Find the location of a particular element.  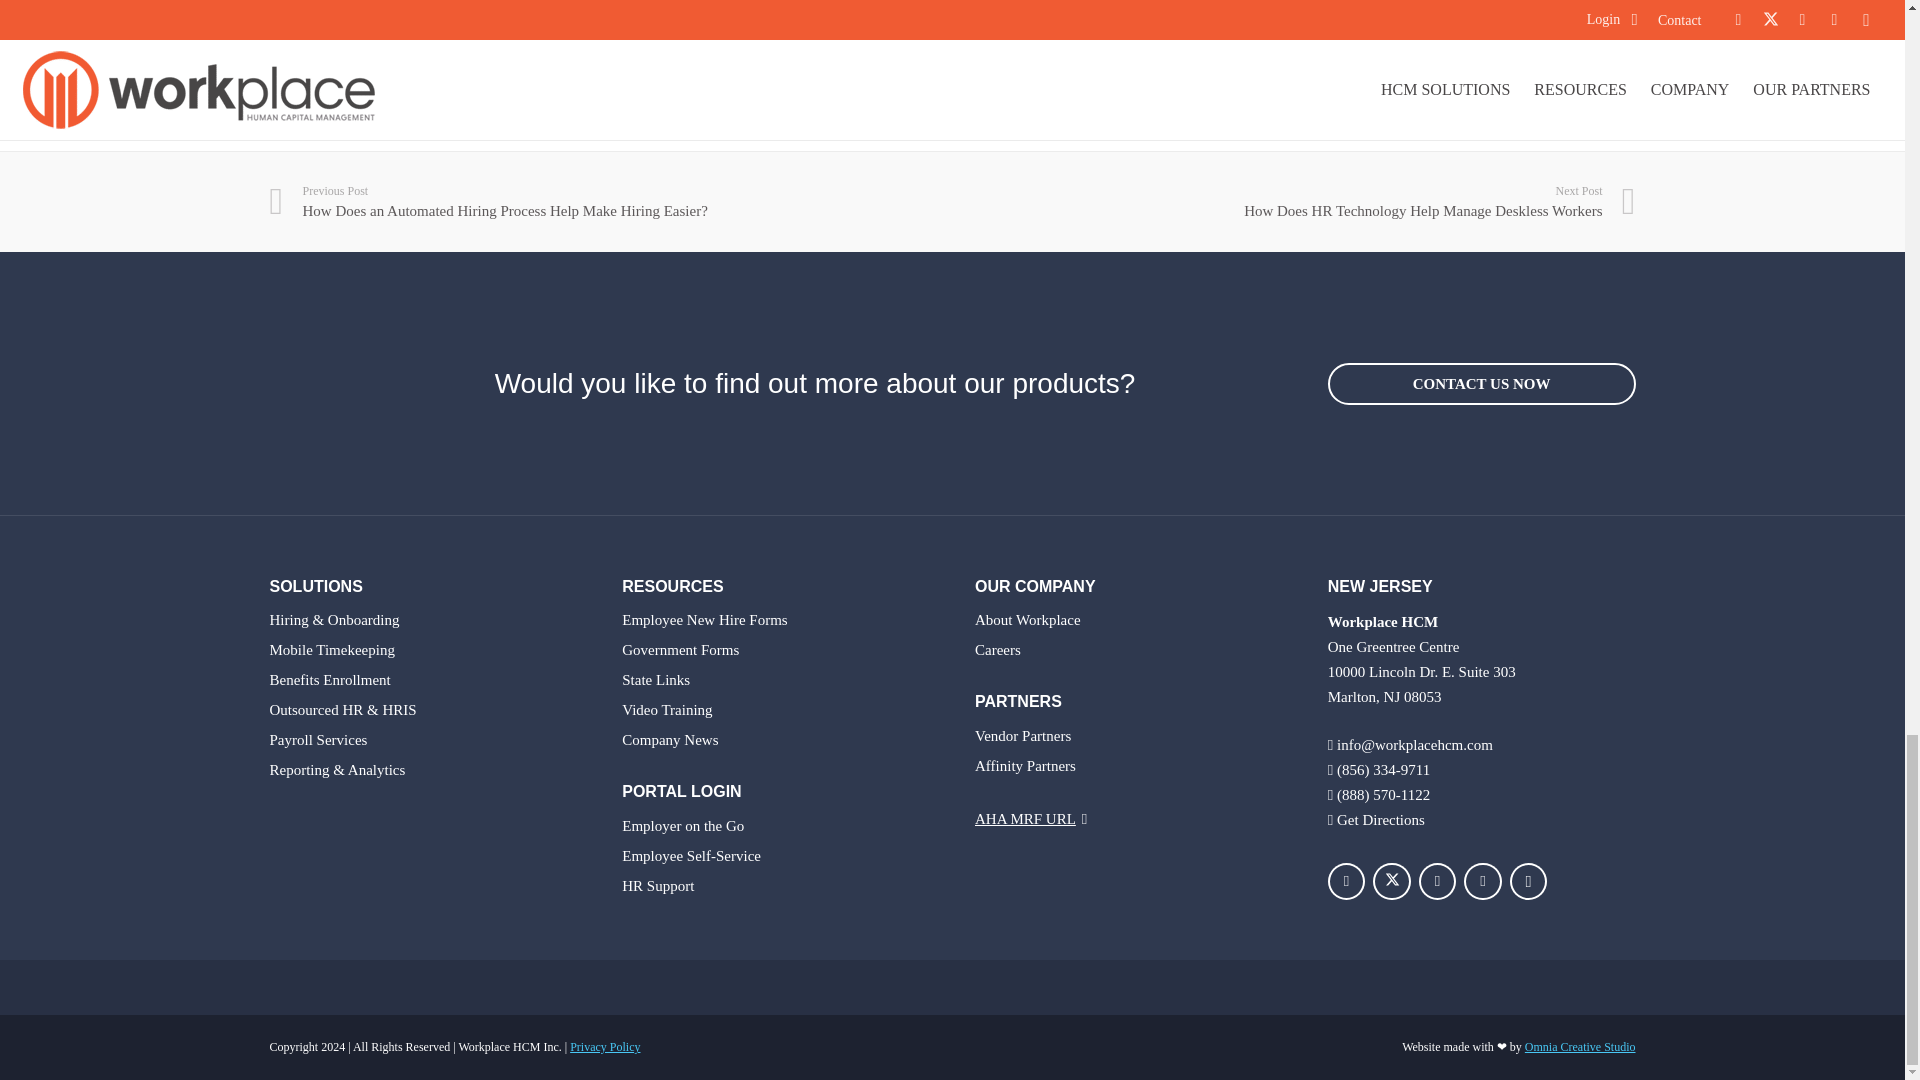

Tweet this is located at coordinates (388, 14).